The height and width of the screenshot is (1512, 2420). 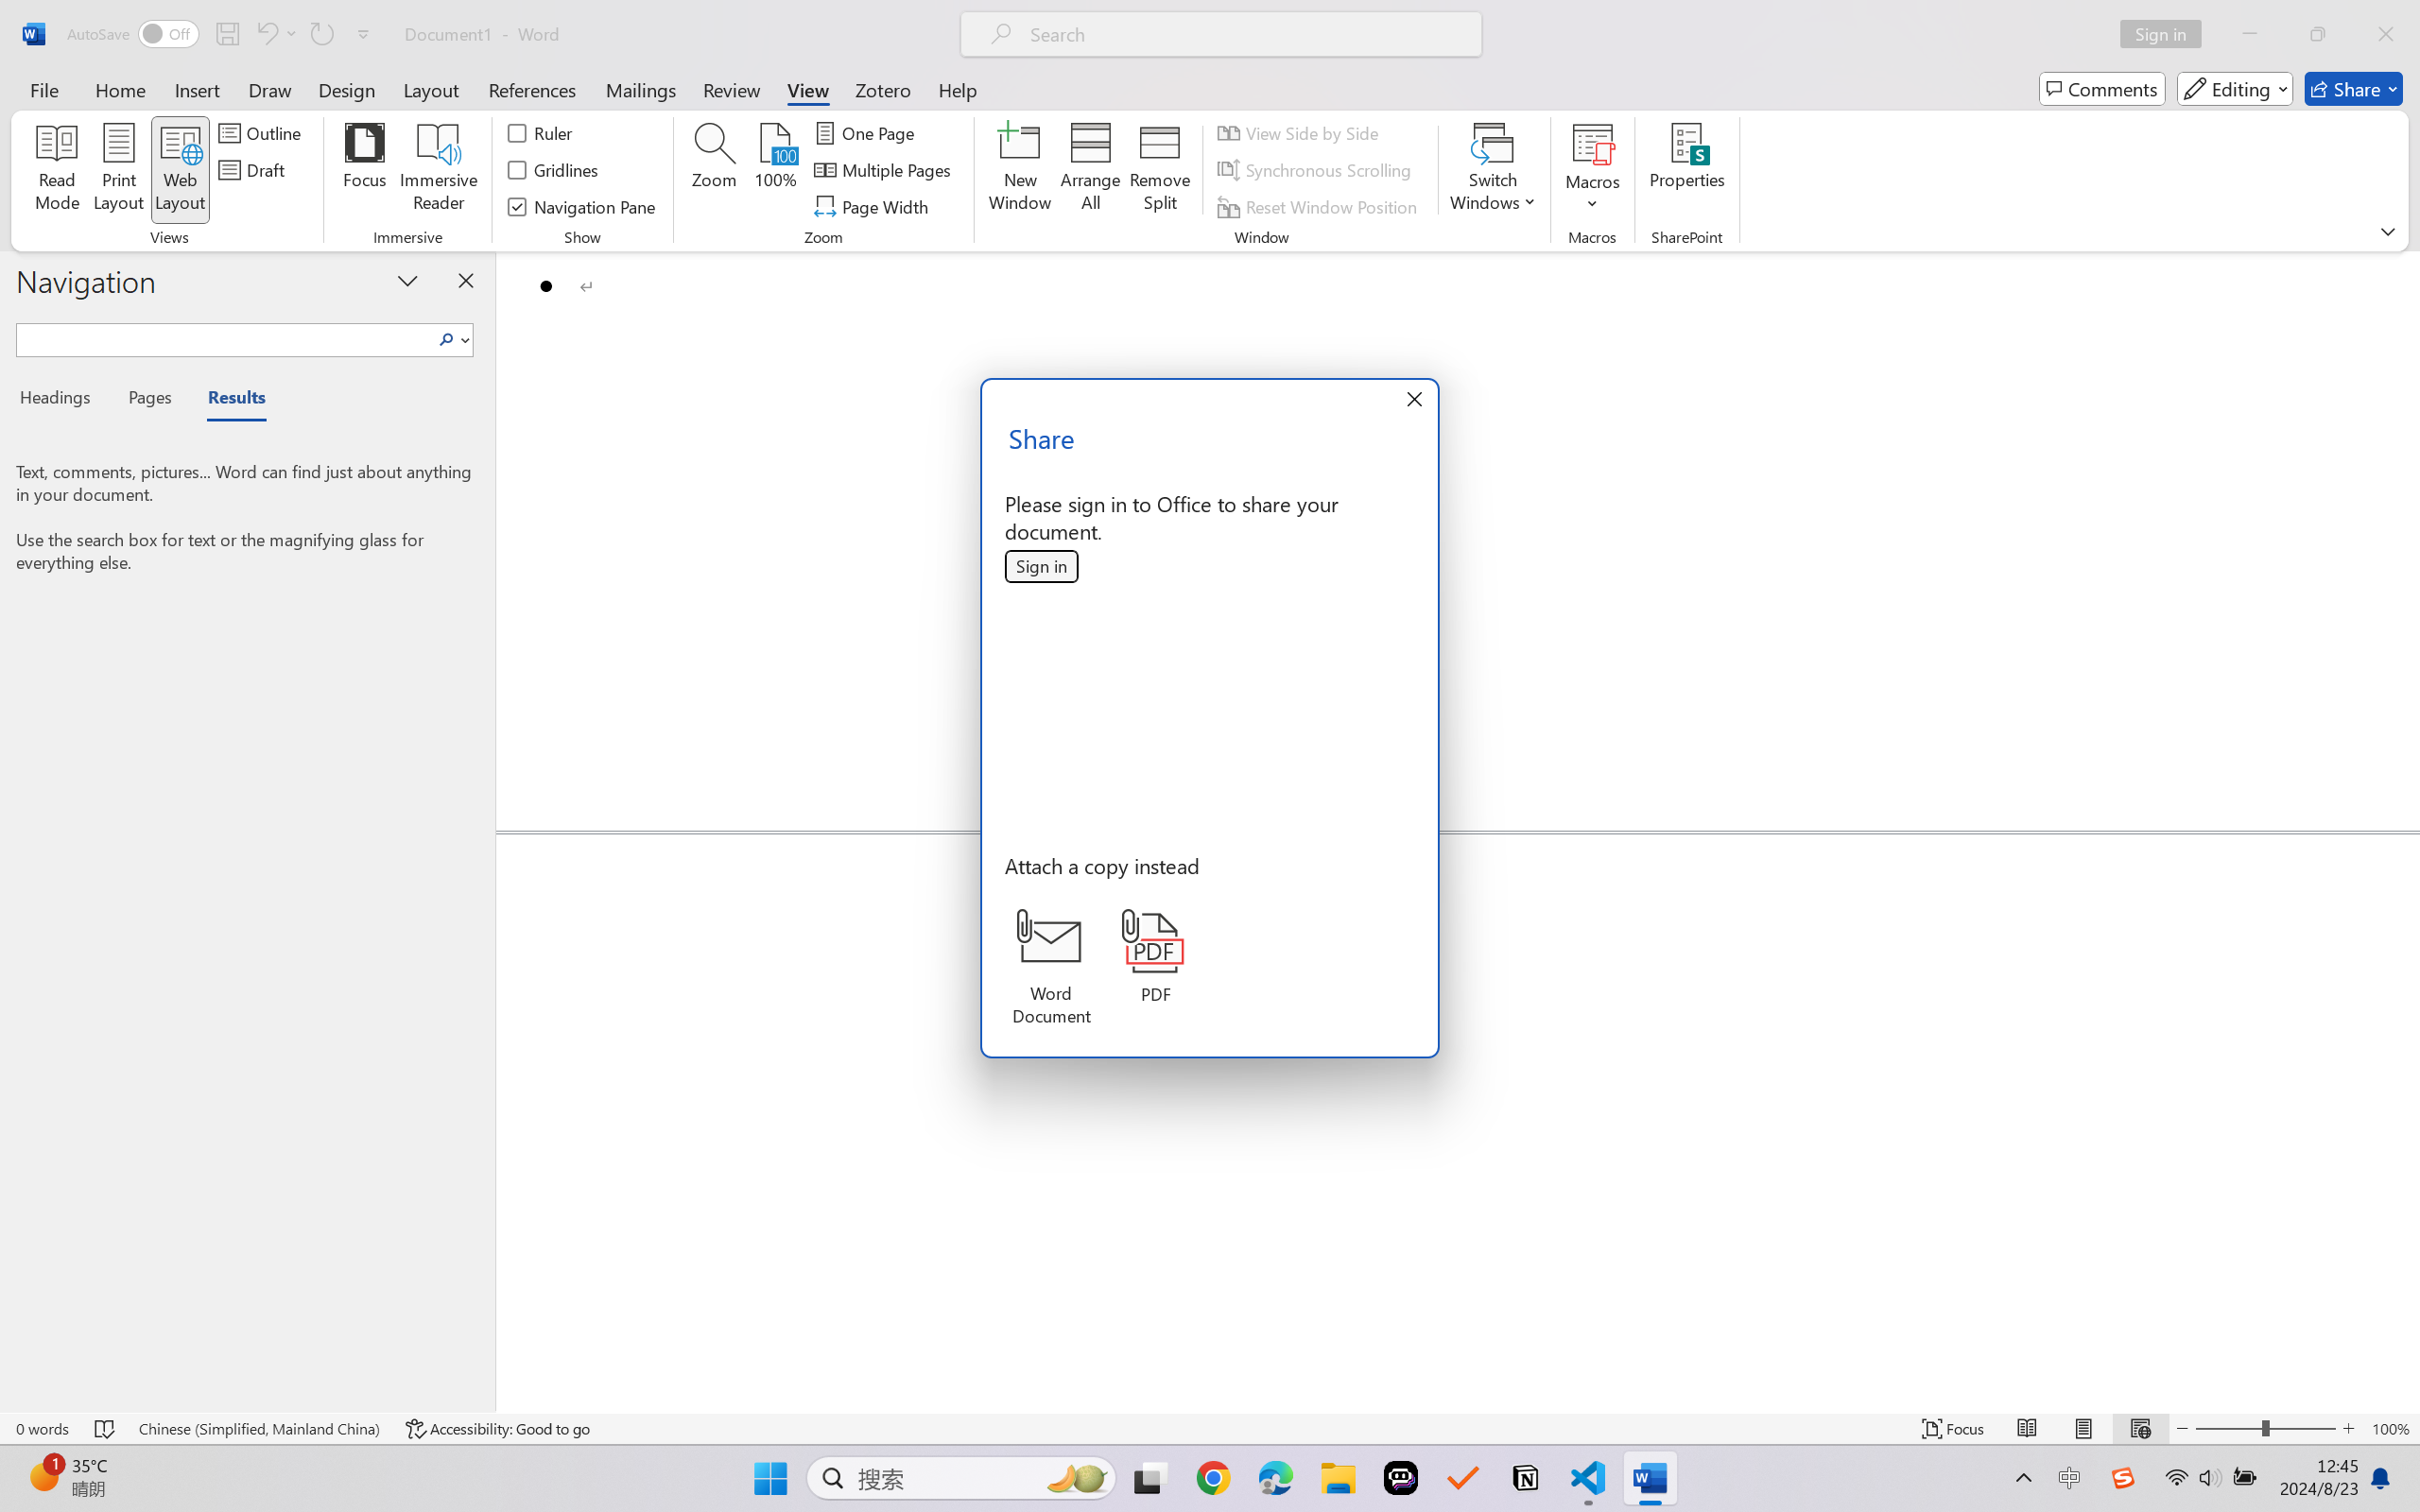 What do you see at coordinates (148, 401) in the screenshot?
I see `Pages` at bounding box center [148, 401].